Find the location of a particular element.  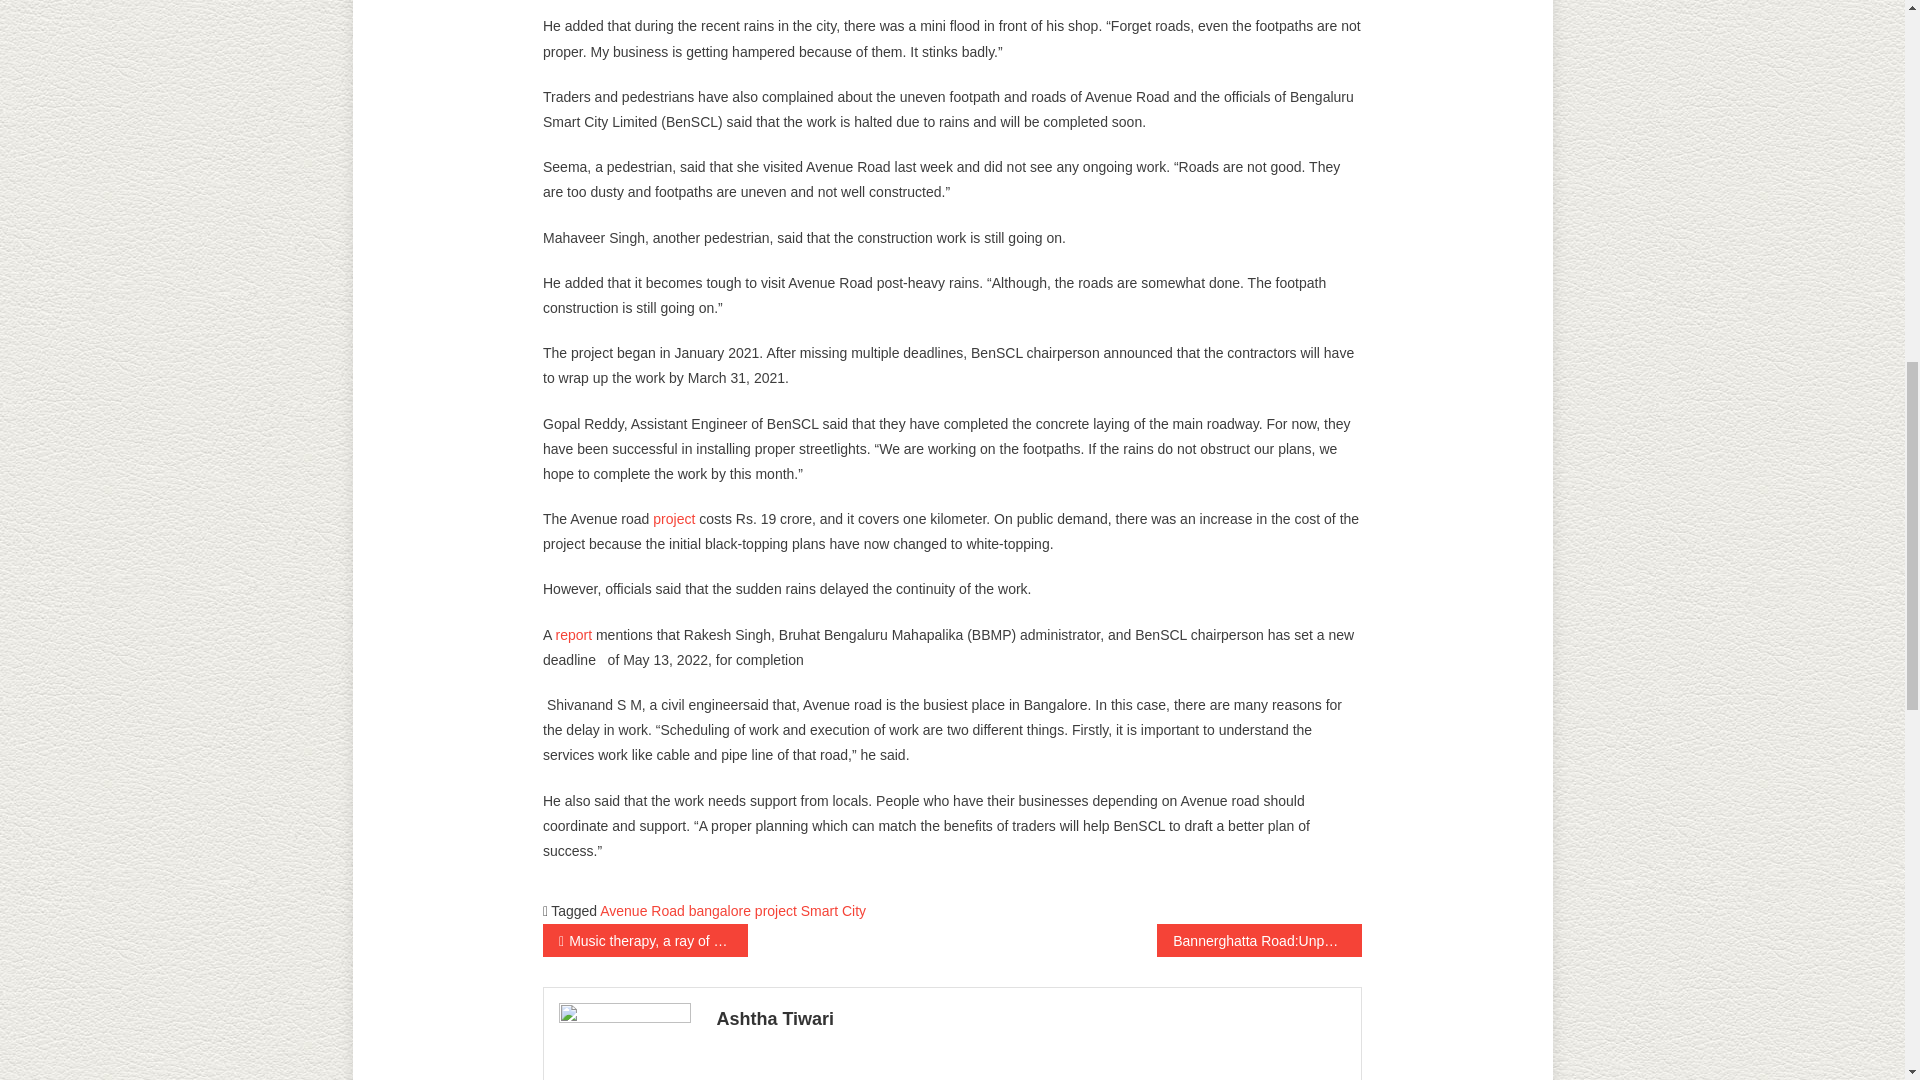

project is located at coordinates (775, 910).